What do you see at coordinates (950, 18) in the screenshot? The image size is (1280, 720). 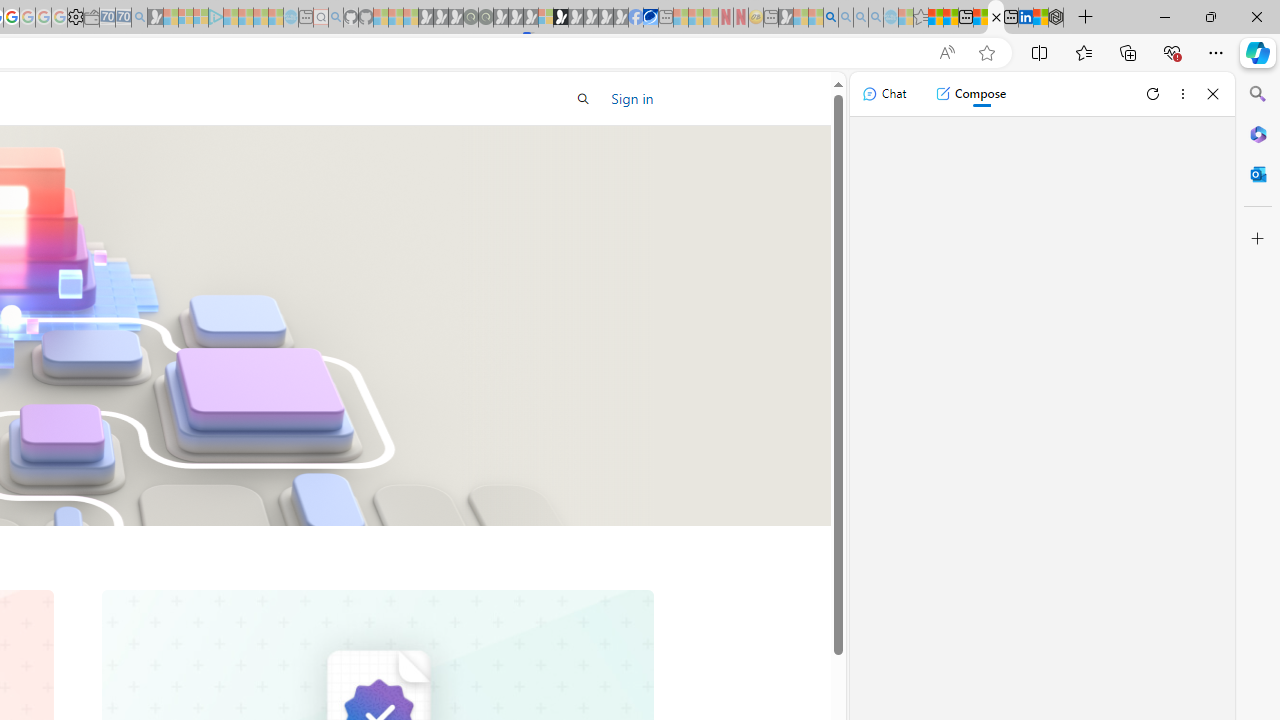 I see `Aberdeen, Hong Kong SAR weather forecast | Microsoft Weather` at bounding box center [950, 18].